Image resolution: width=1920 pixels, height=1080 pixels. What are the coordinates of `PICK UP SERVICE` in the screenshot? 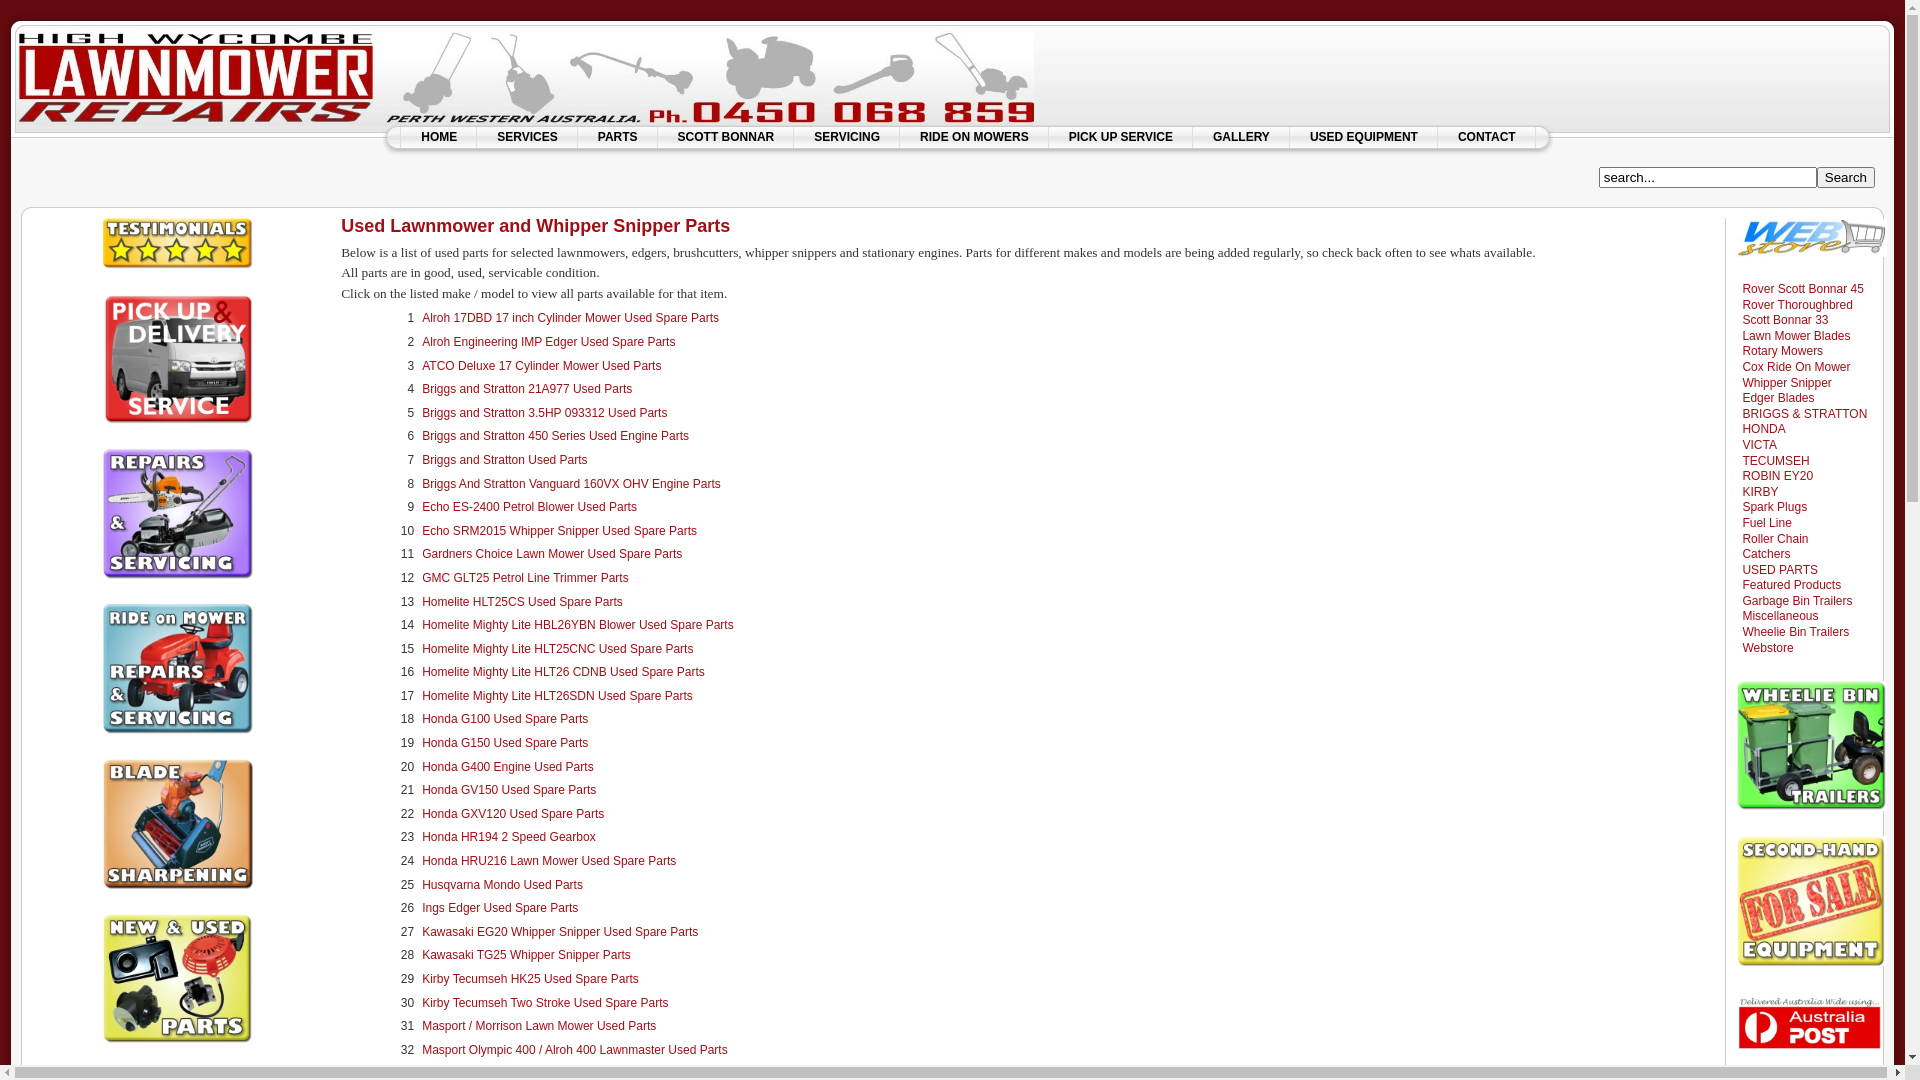 It's located at (1121, 137).